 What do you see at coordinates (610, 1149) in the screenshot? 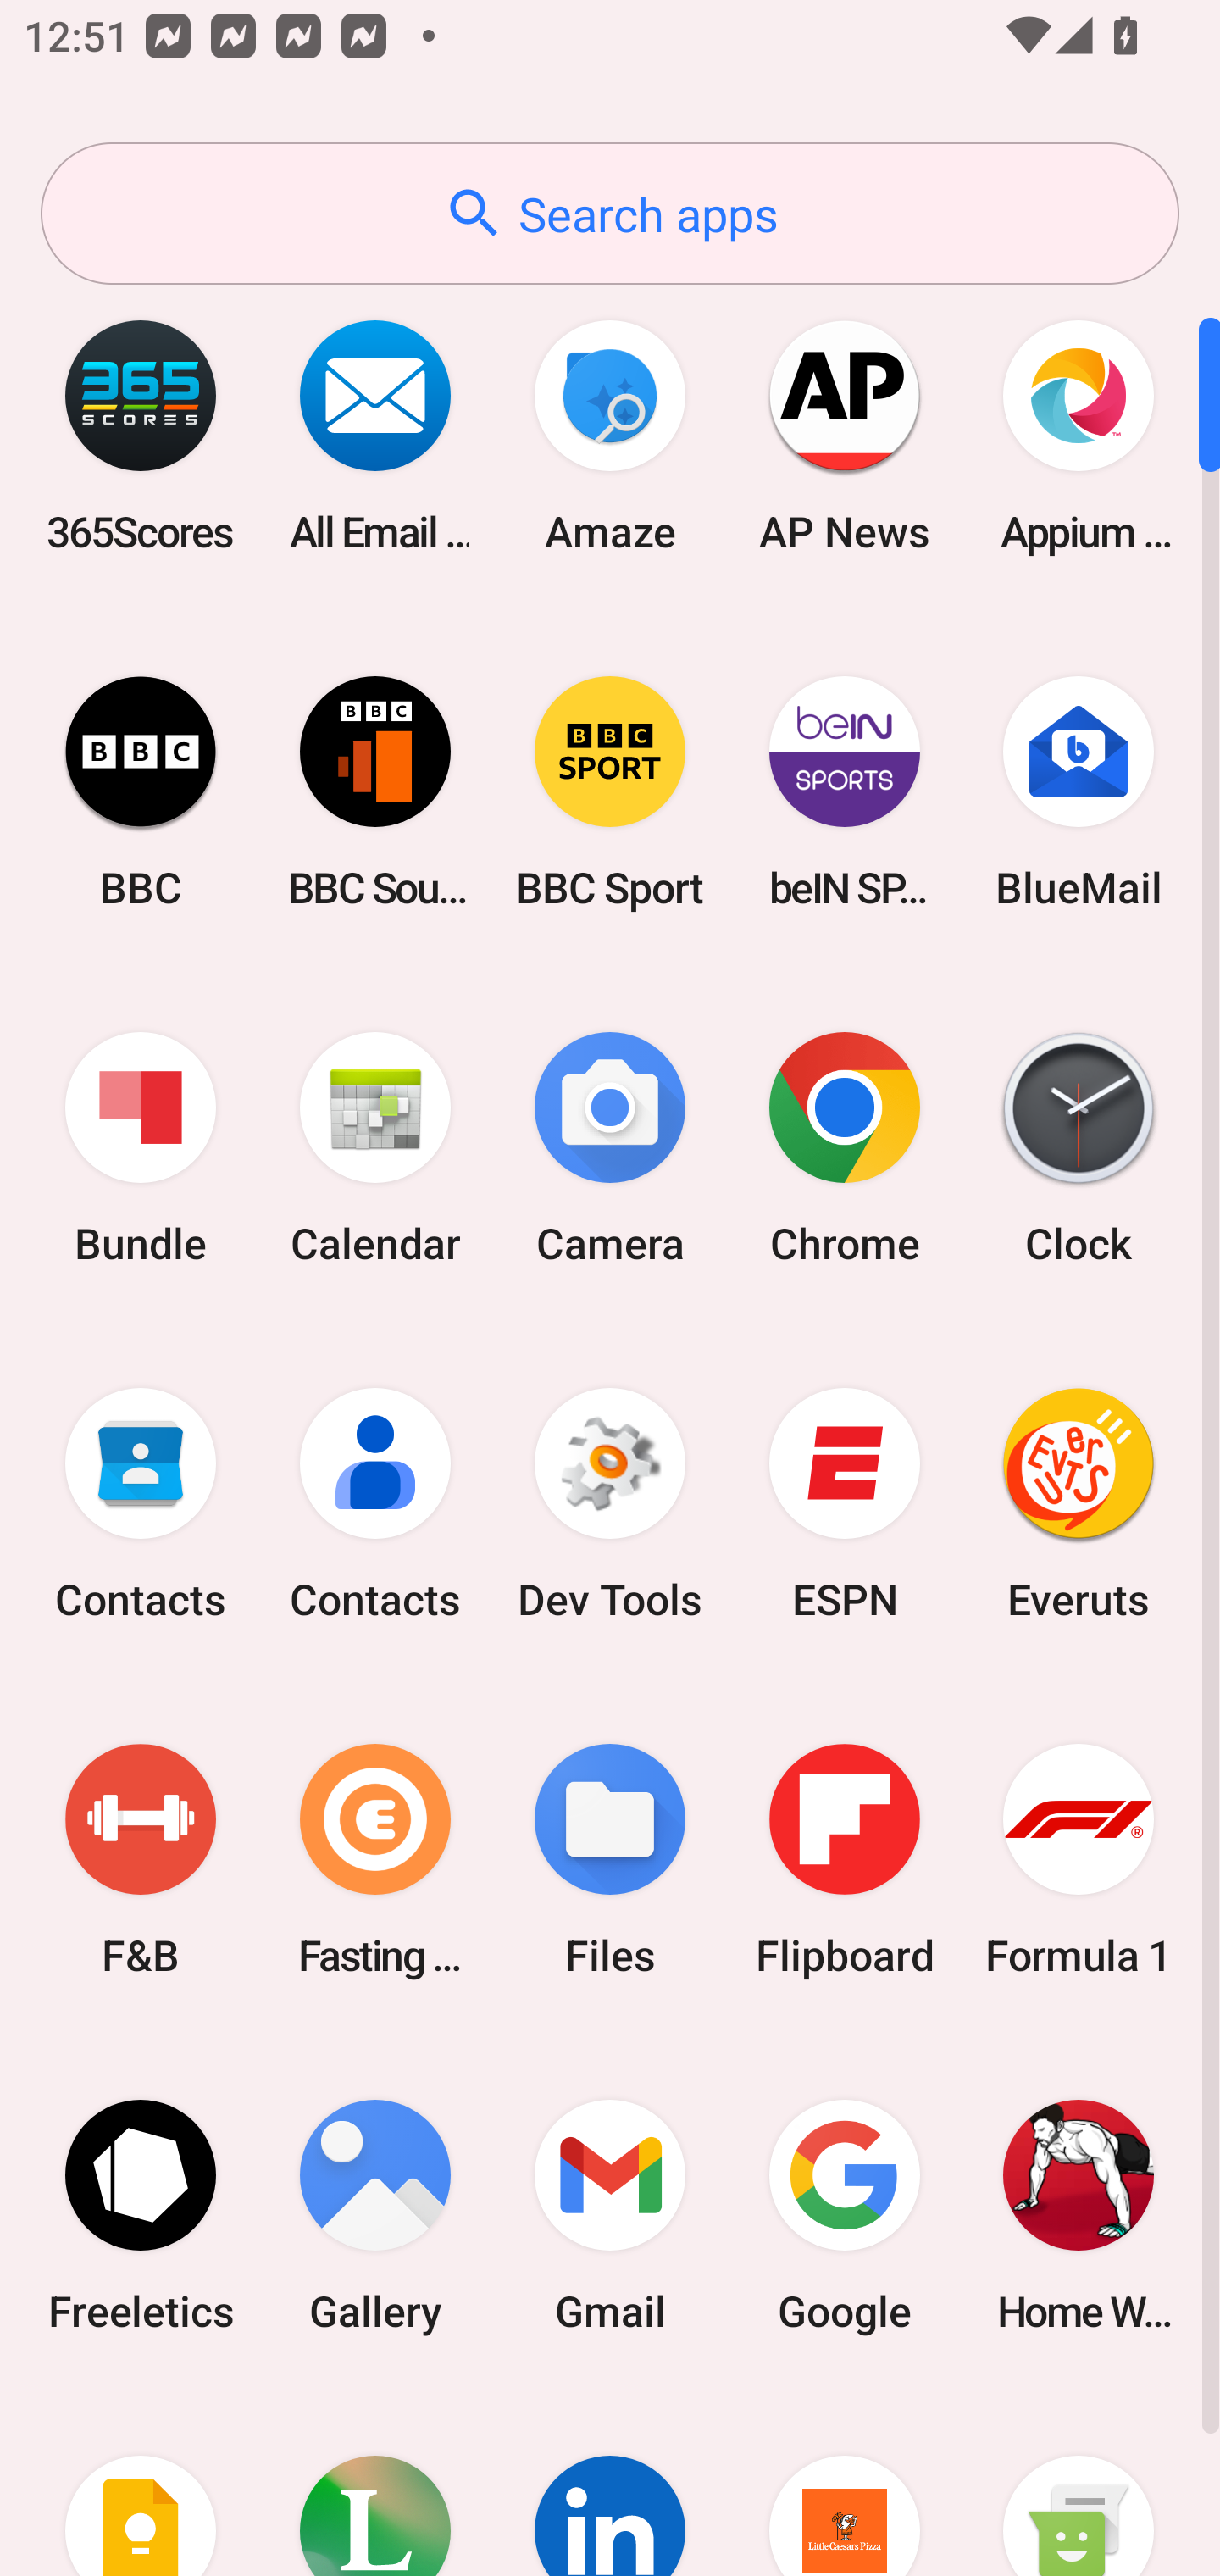
I see `Camera` at bounding box center [610, 1149].